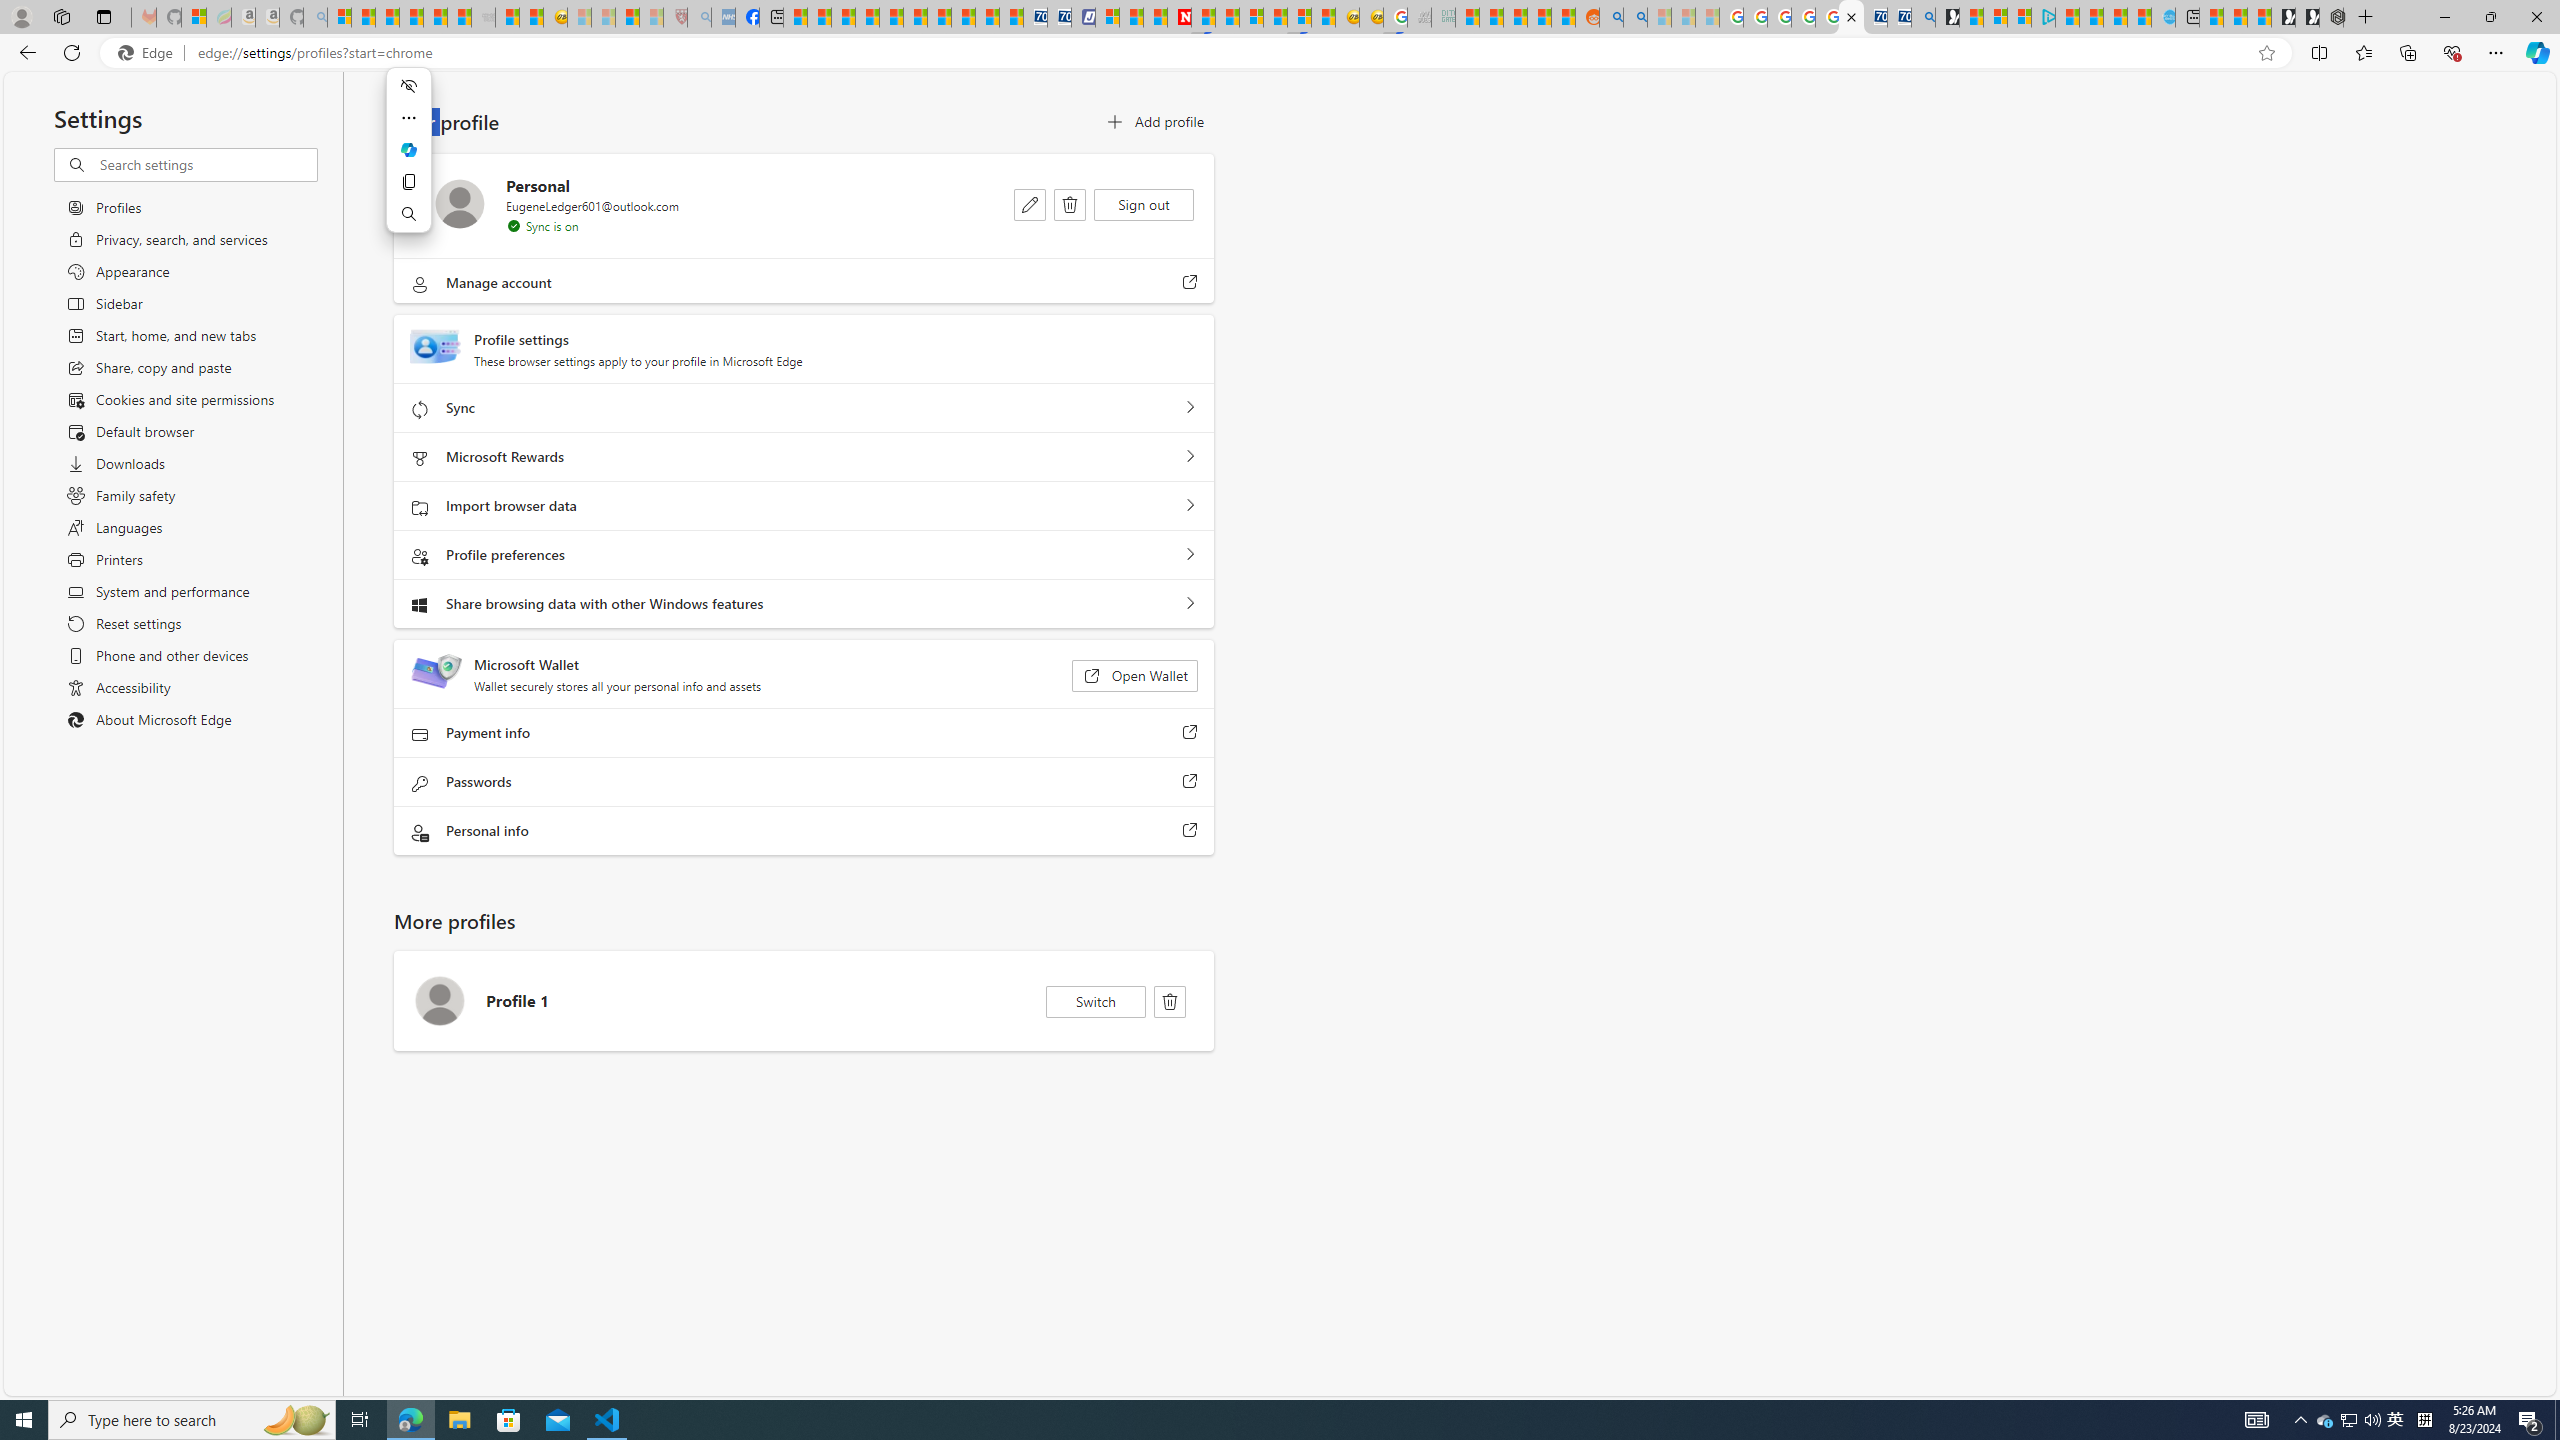 Image resolution: width=2560 pixels, height=1440 pixels. I want to click on Science - MSN, so click(626, 17).